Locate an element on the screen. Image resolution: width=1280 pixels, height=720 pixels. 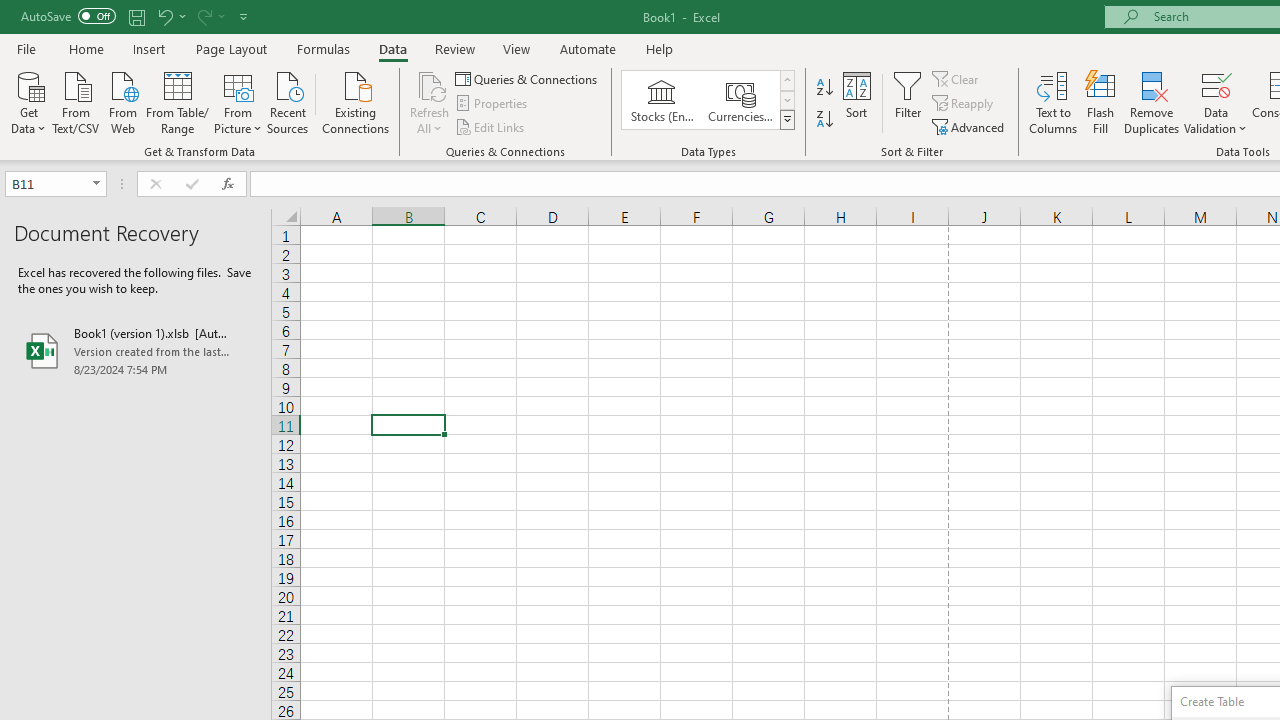
Text to Columns... is located at coordinates (1053, 102).